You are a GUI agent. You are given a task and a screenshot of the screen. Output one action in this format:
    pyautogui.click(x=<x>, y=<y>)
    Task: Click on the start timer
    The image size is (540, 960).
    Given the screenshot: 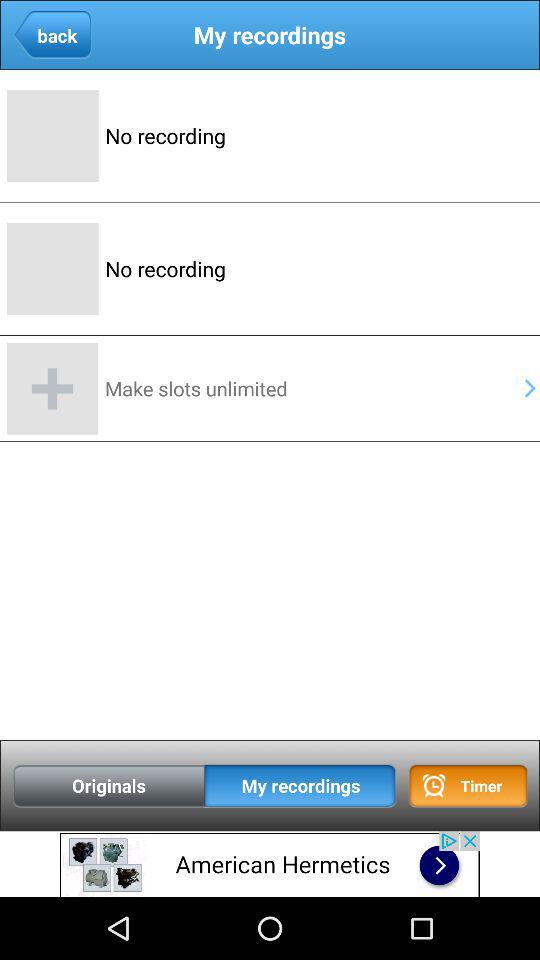 What is the action you would take?
    pyautogui.click(x=468, y=786)
    